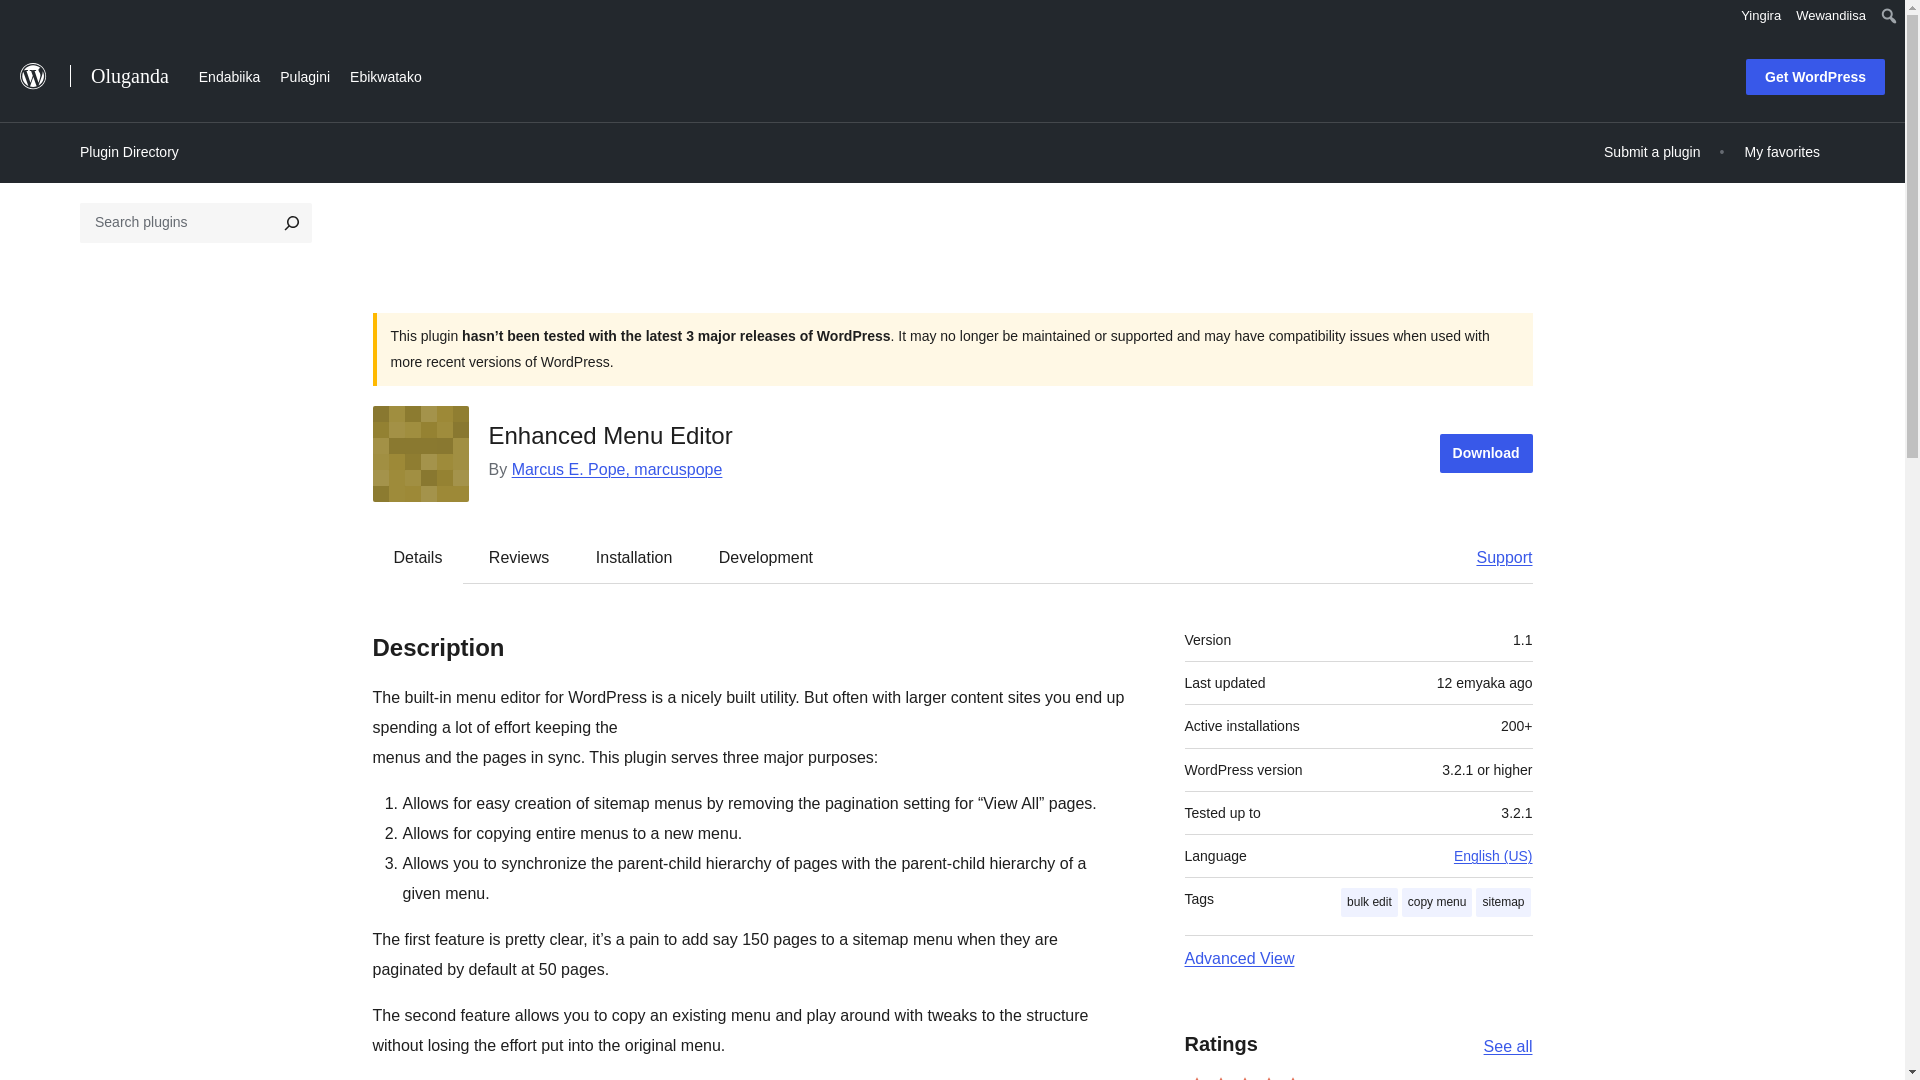 The width and height of the screenshot is (1920, 1080). Describe the element at coordinates (1368, 902) in the screenshot. I see `bulk edit` at that location.